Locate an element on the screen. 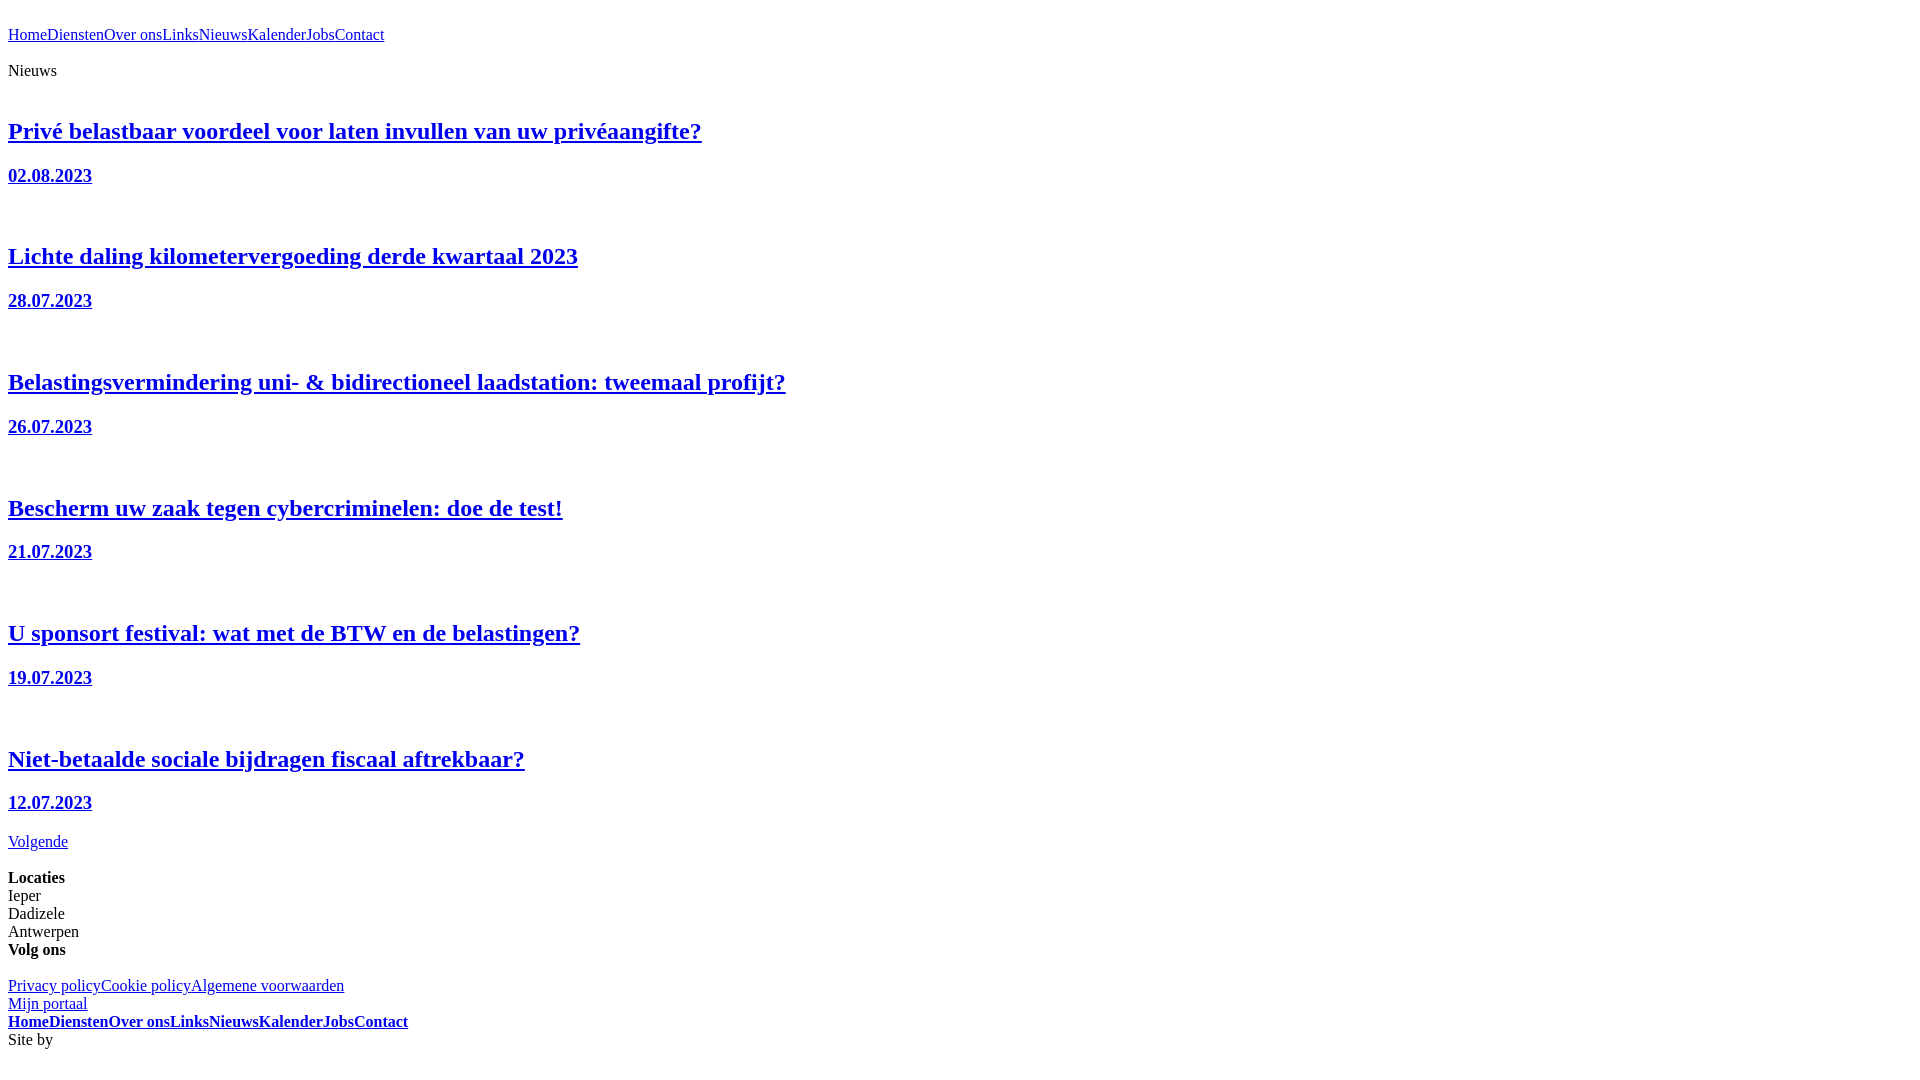 The image size is (1920, 1080). Links is located at coordinates (190, 1022).